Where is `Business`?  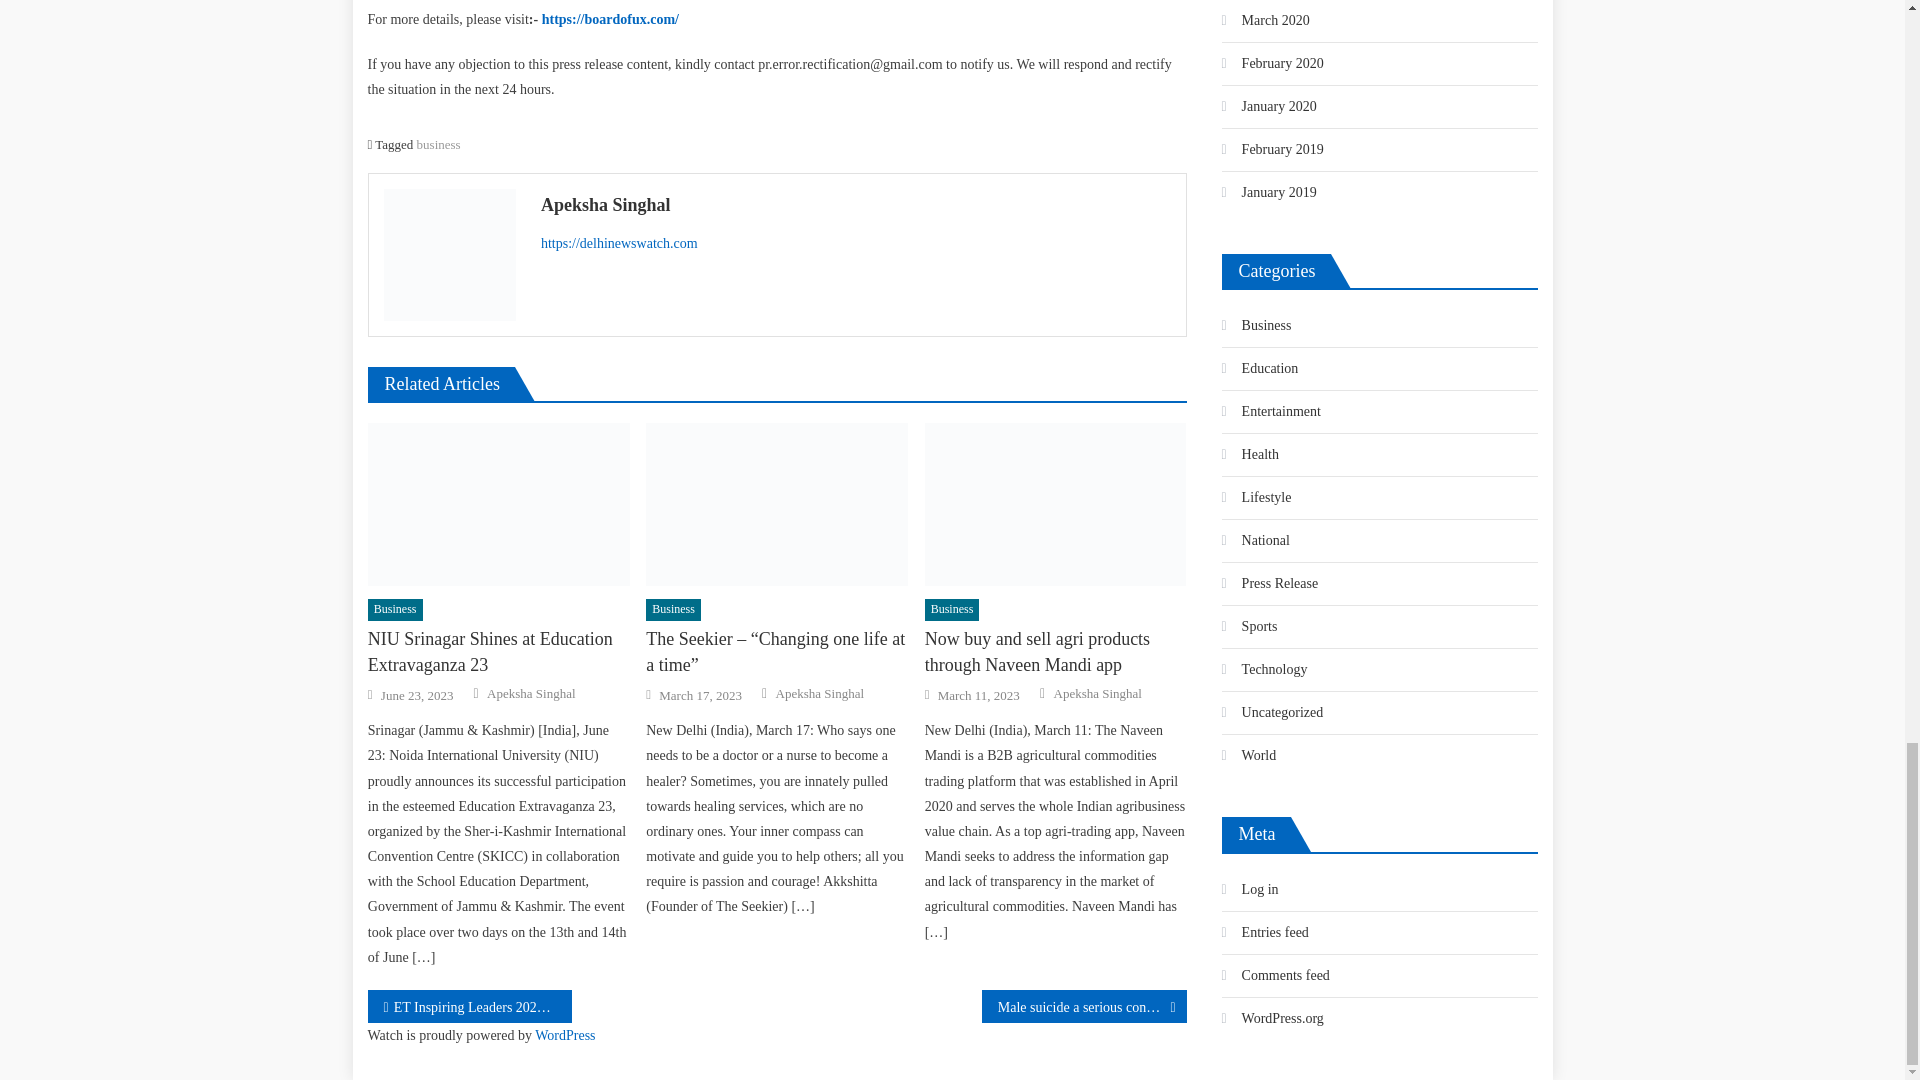
Business is located at coordinates (395, 610).